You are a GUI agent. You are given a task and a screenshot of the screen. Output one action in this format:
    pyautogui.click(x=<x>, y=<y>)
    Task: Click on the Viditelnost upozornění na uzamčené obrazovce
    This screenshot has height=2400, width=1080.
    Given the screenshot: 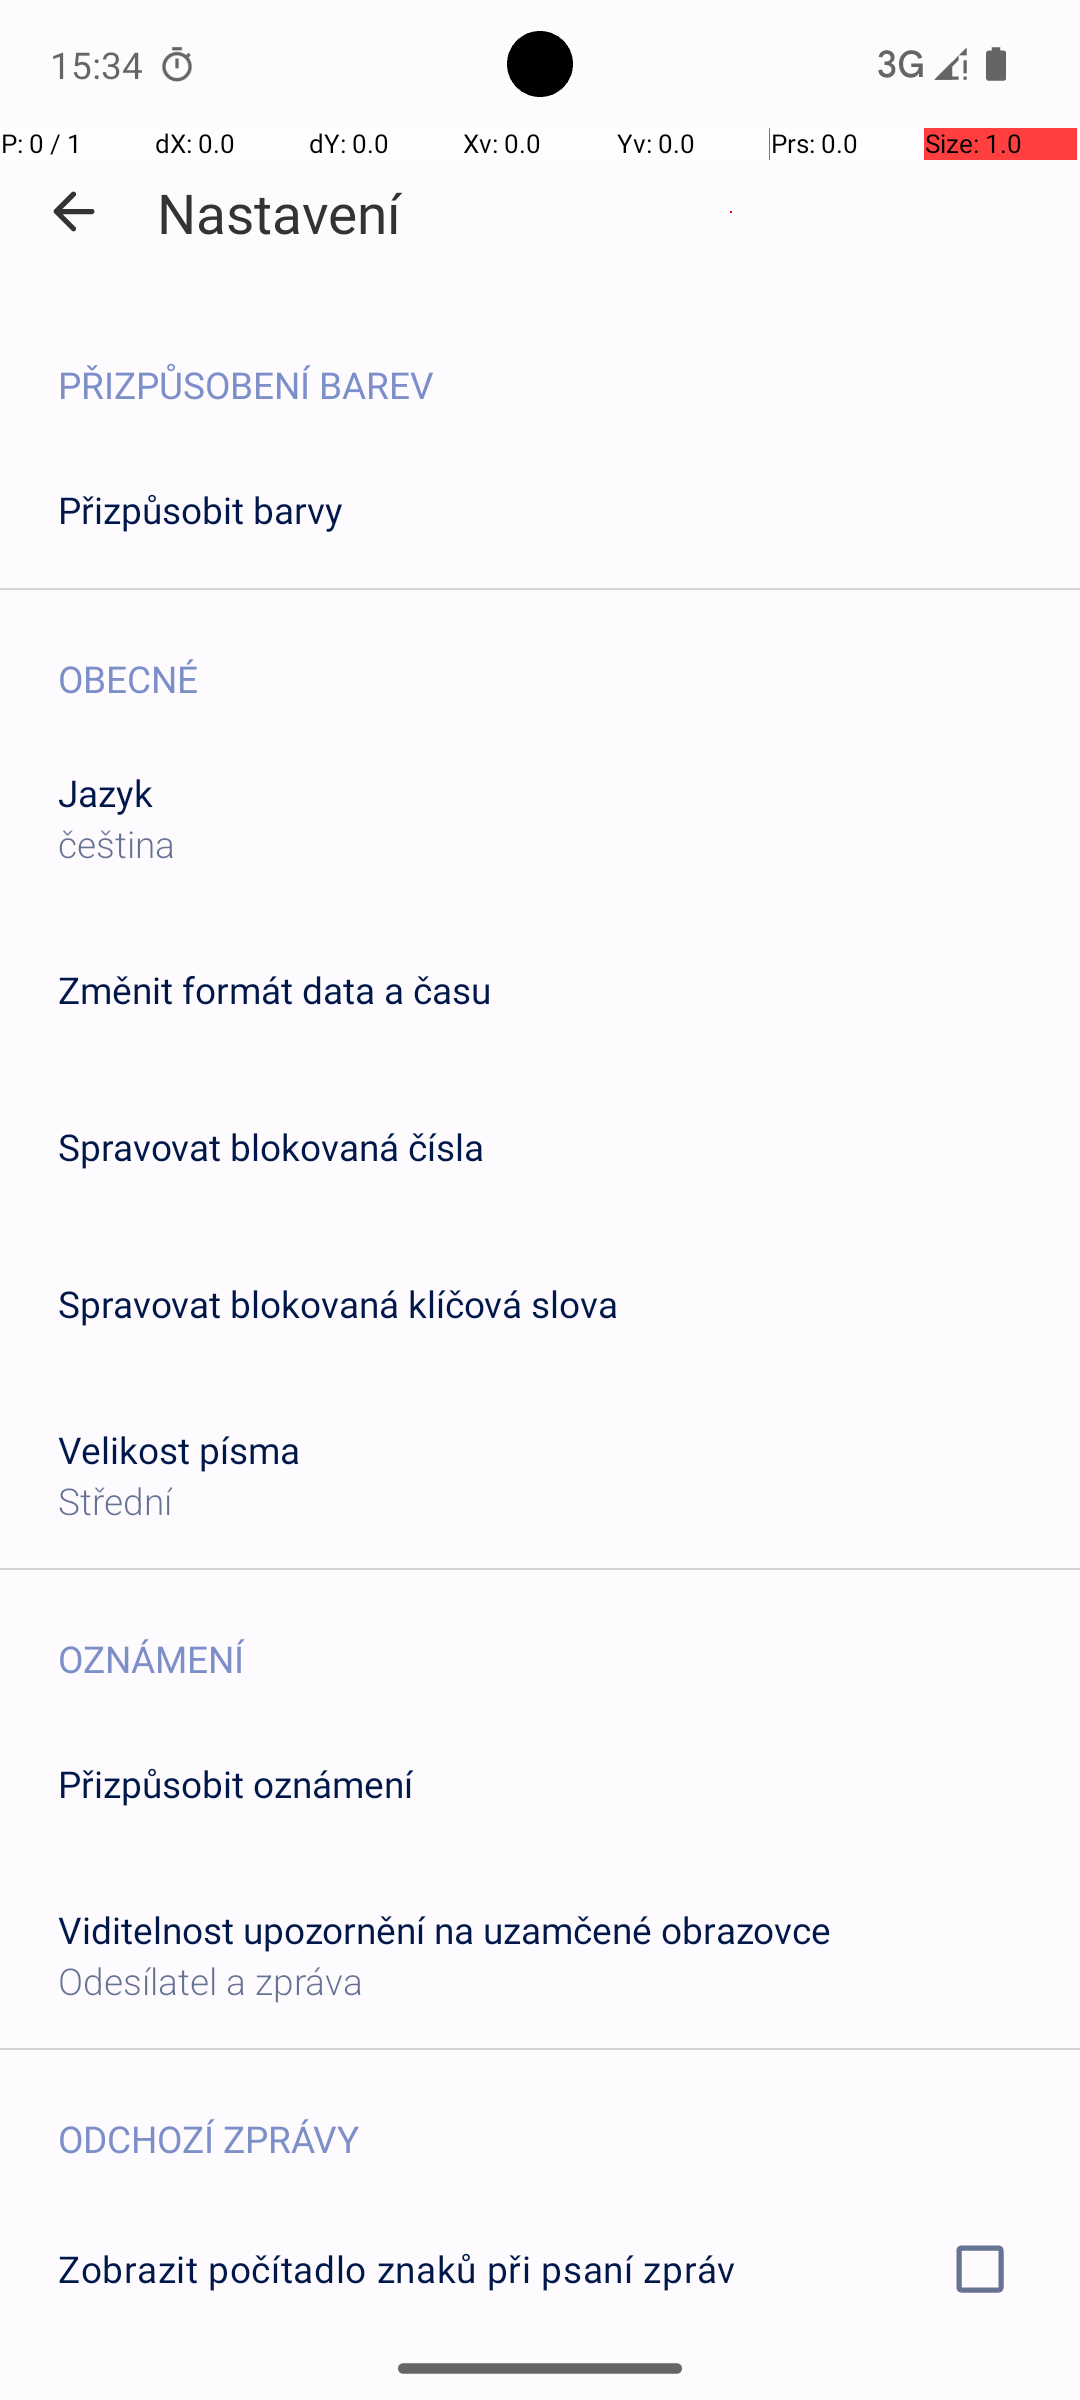 What is the action you would take?
    pyautogui.click(x=444, y=1930)
    